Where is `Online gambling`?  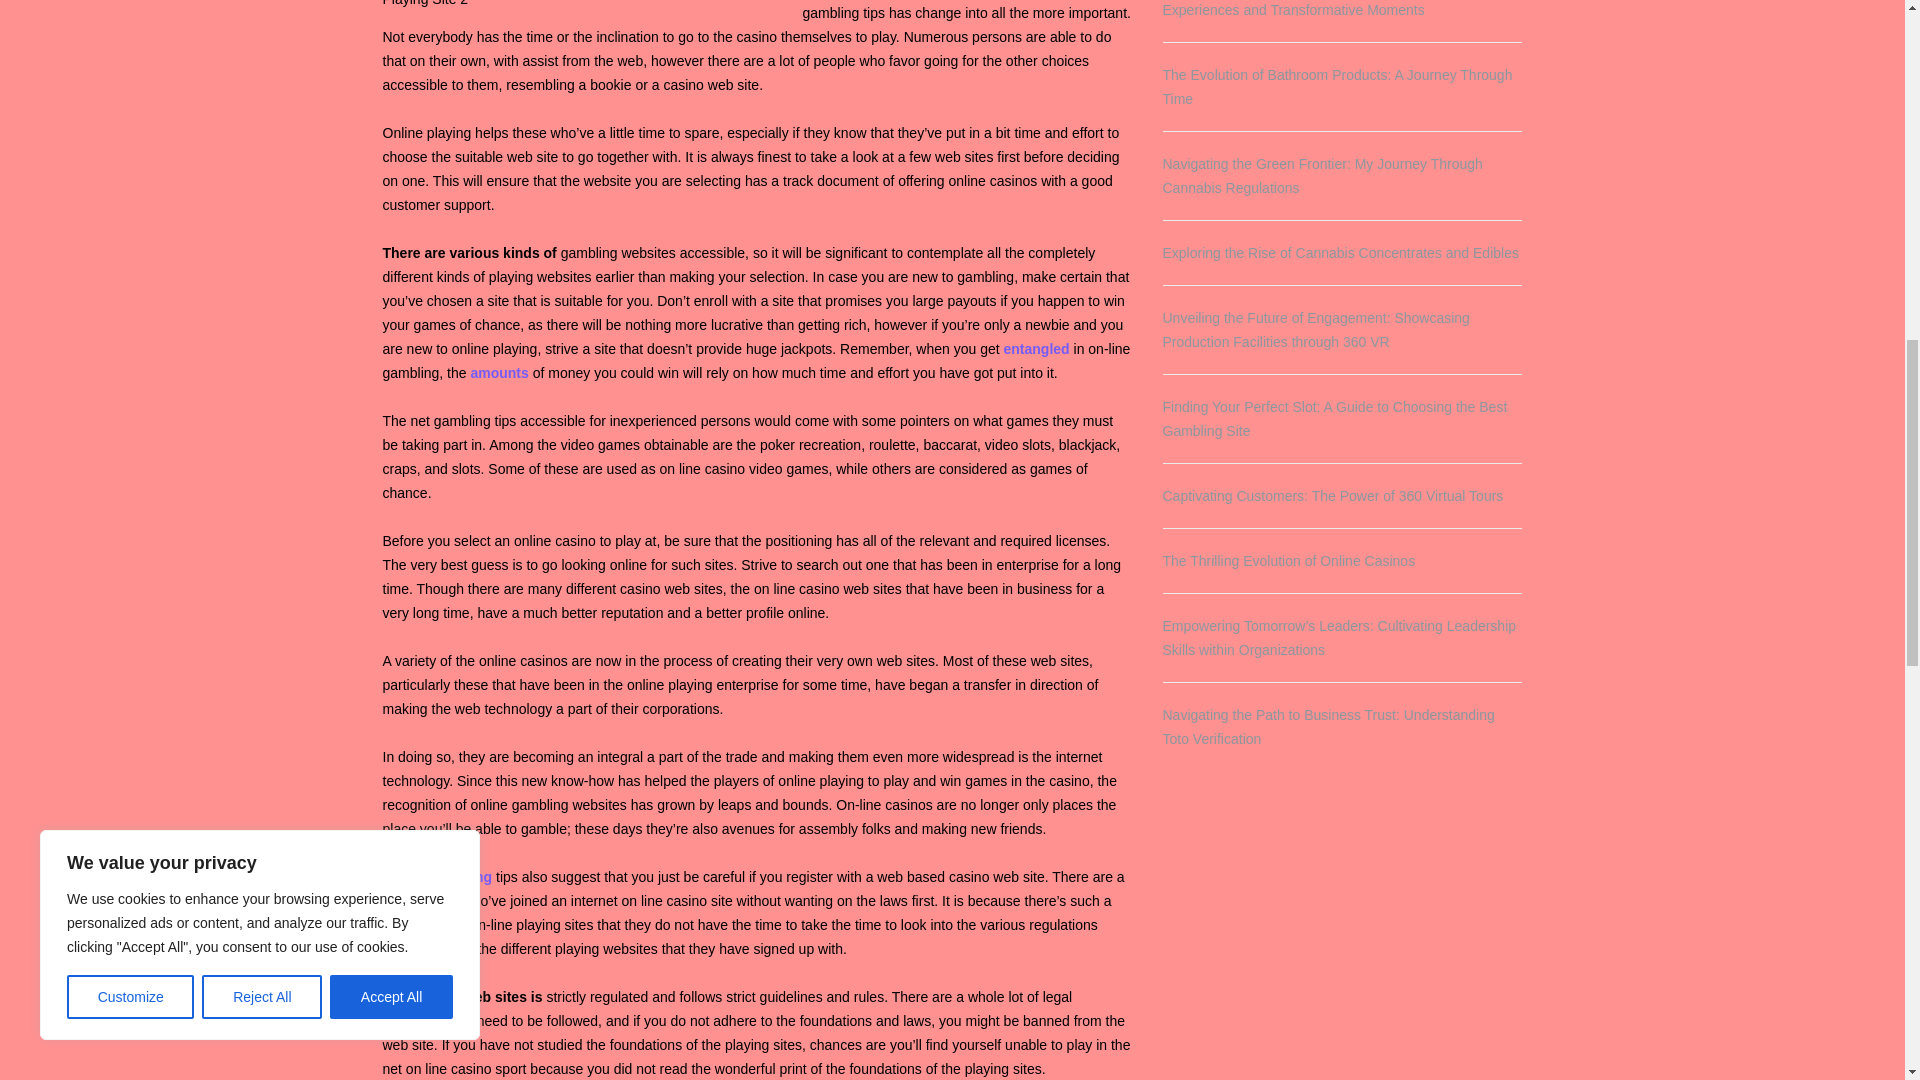
Online gambling is located at coordinates (436, 876).